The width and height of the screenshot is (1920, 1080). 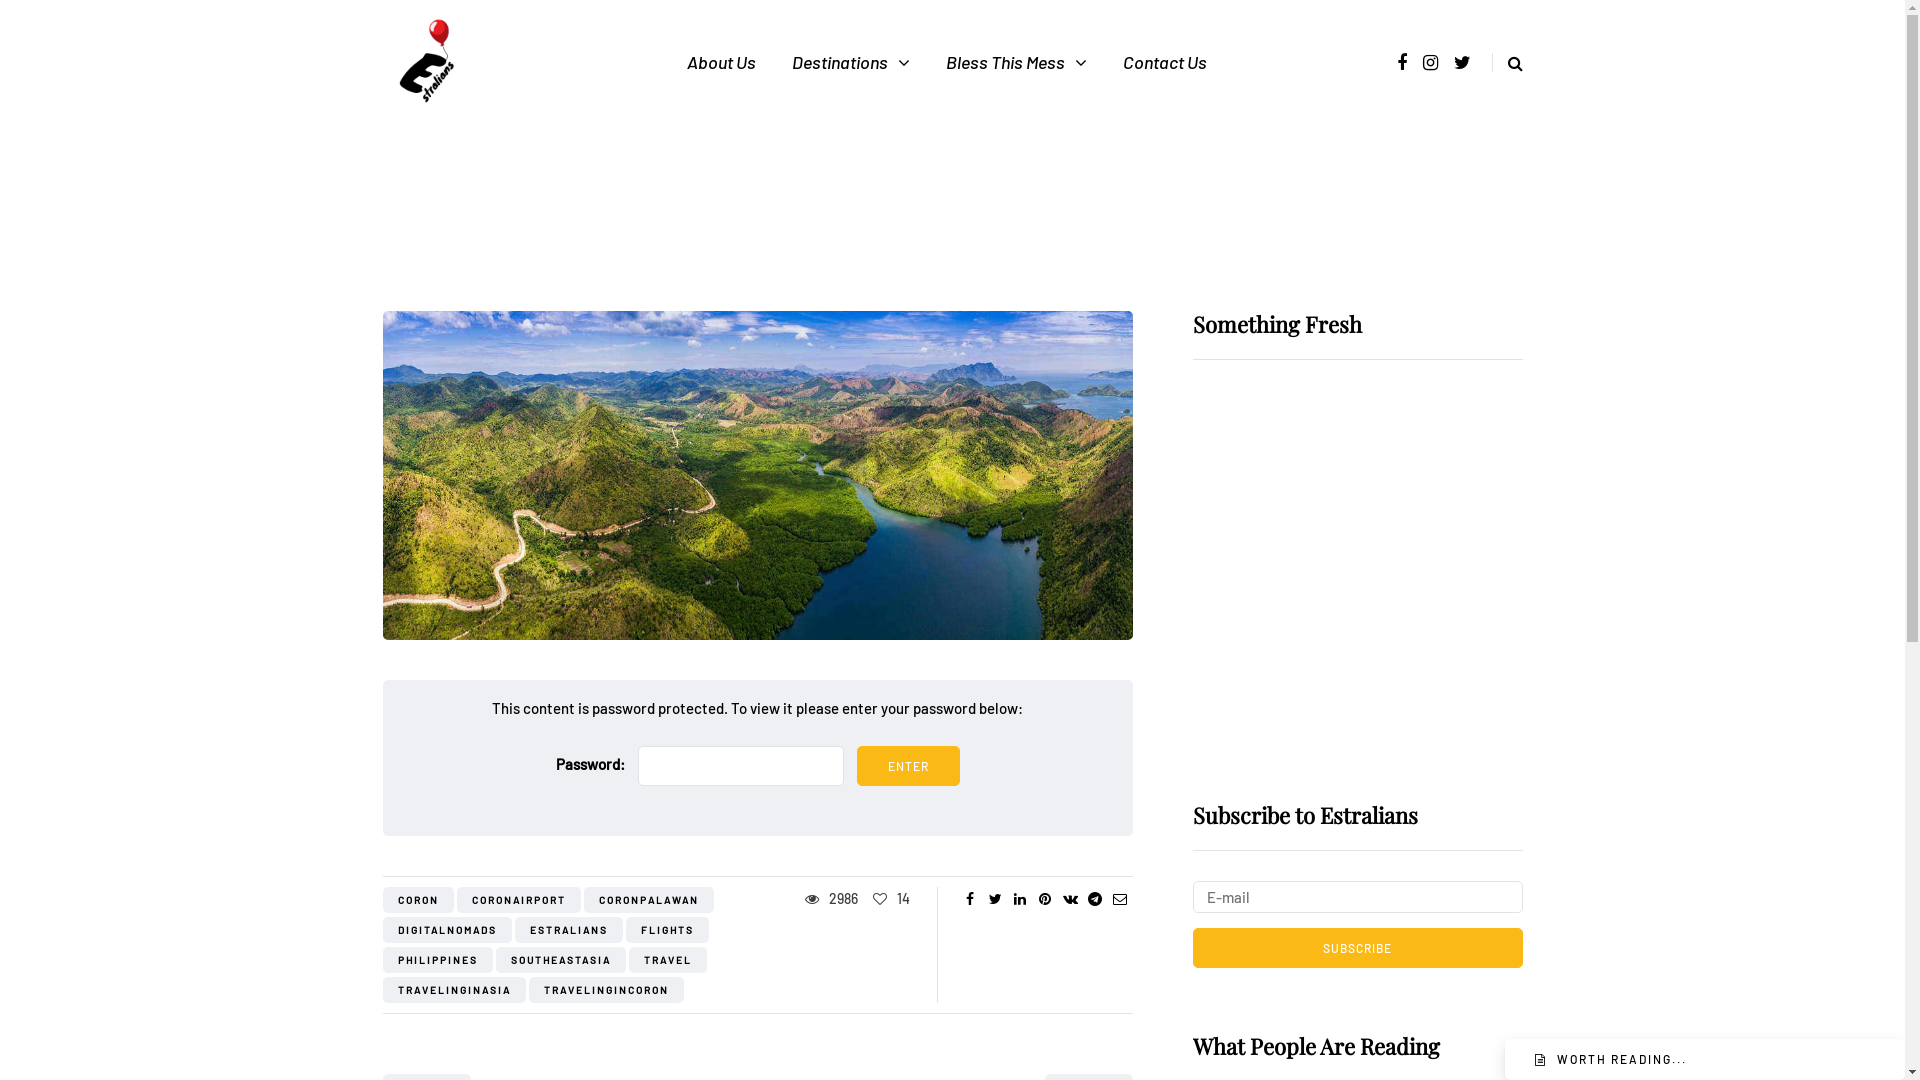 I want to click on Tweet this, so click(x=994, y=899).